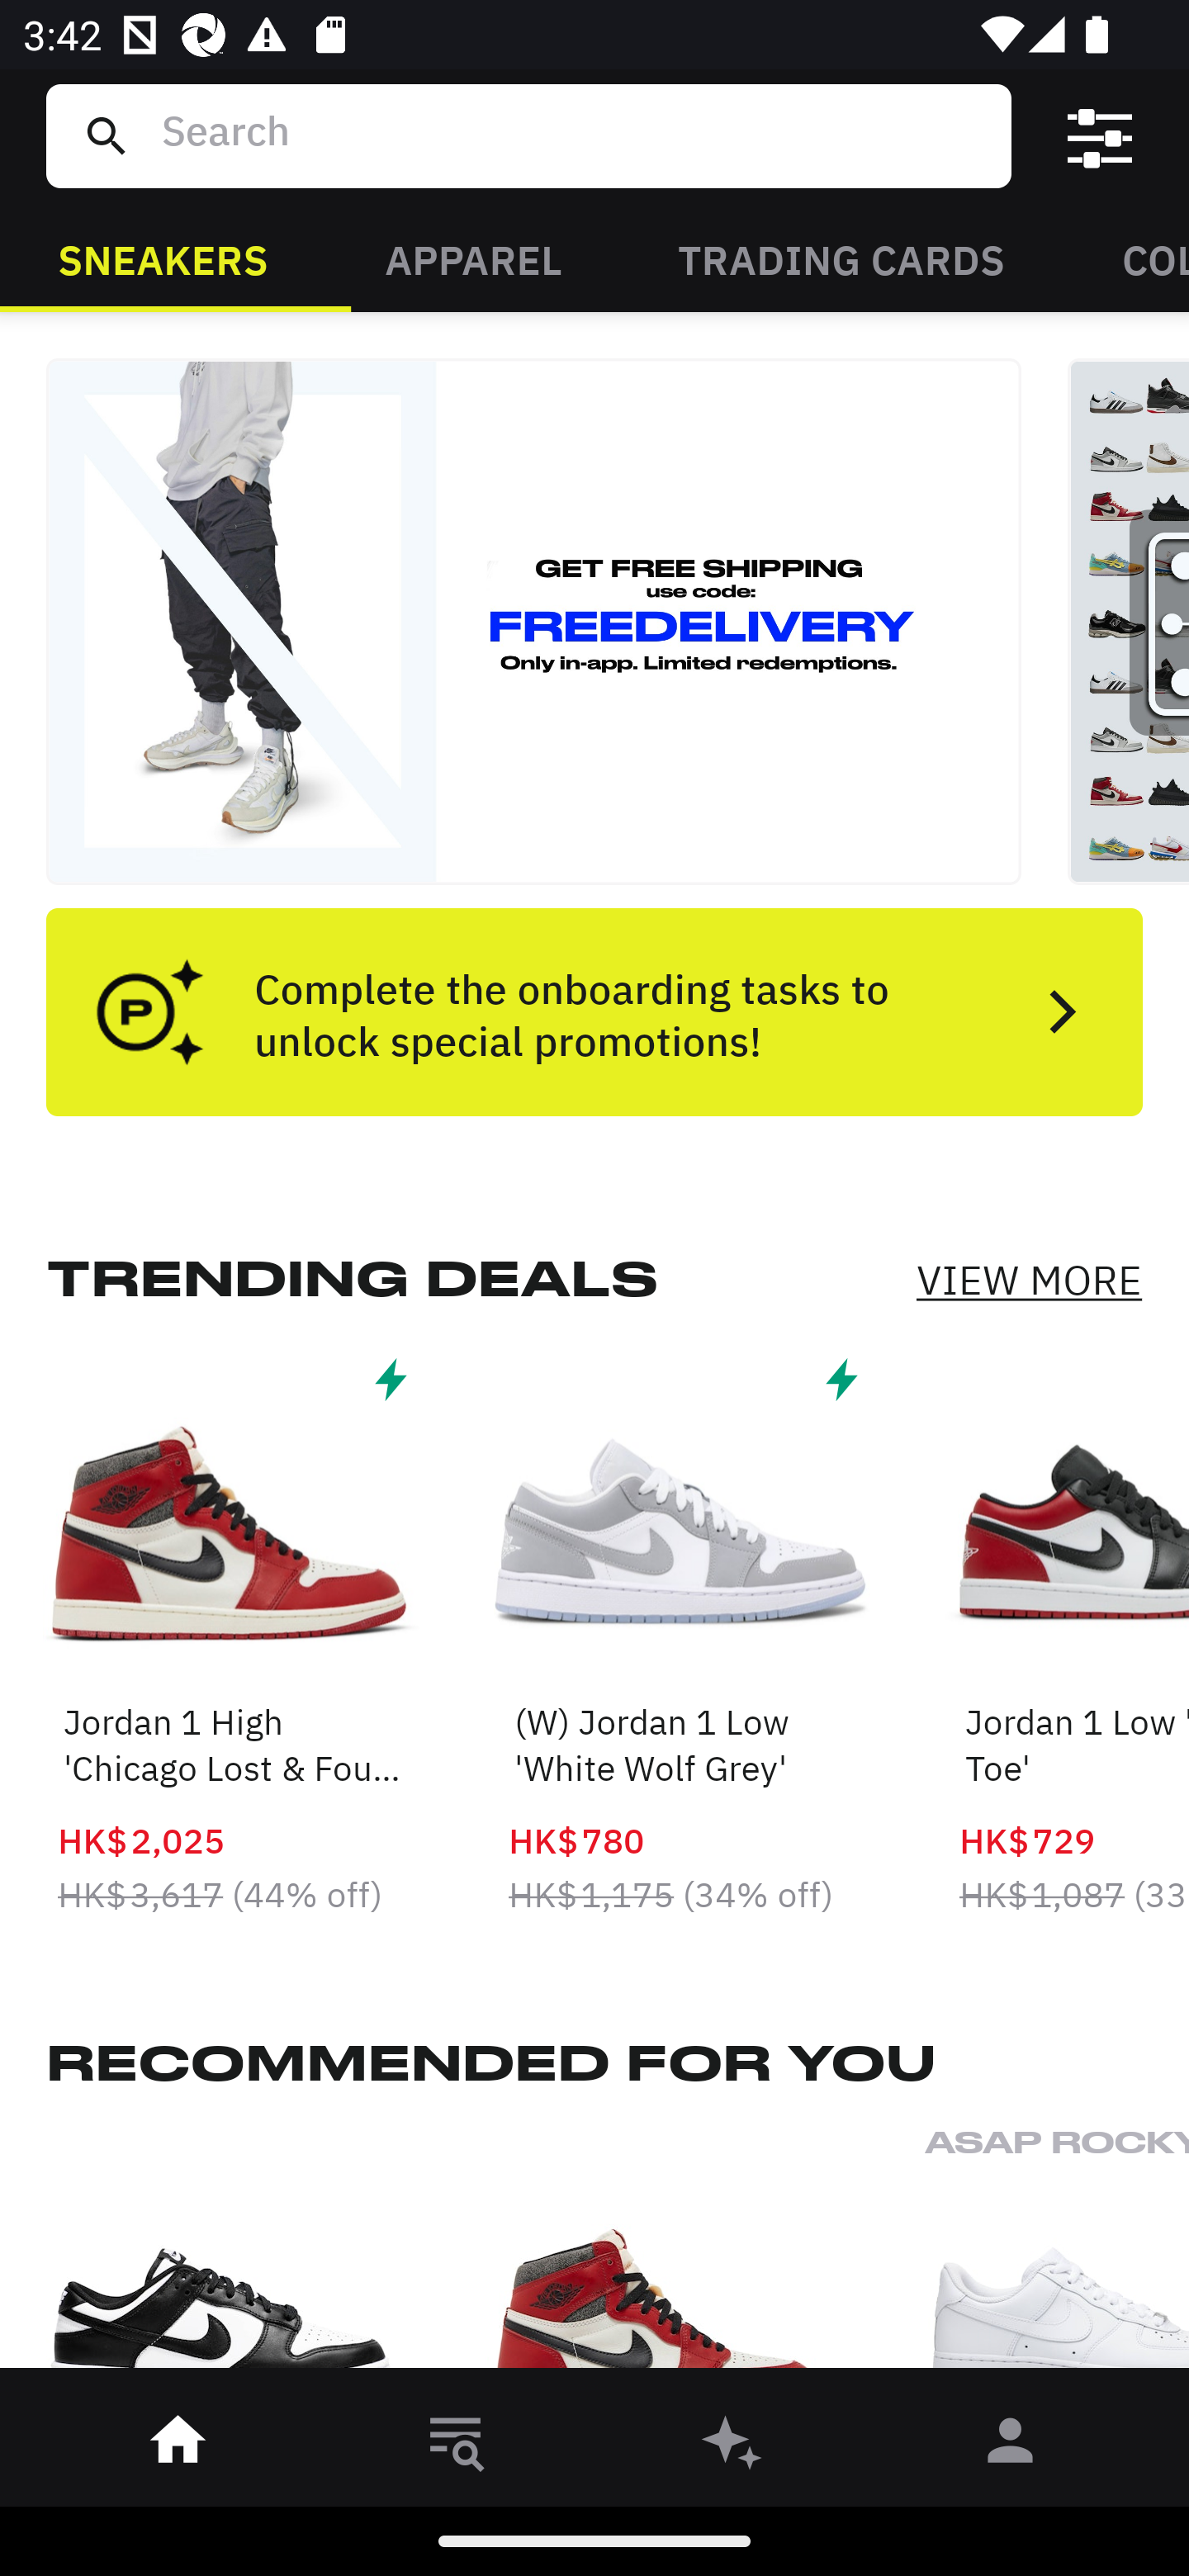 Image resolution: width=1189 pixels, height=2576 pixels. Describe the element at coordinates (472, 258) in the screenshot. I see `APPAREL` at that location.